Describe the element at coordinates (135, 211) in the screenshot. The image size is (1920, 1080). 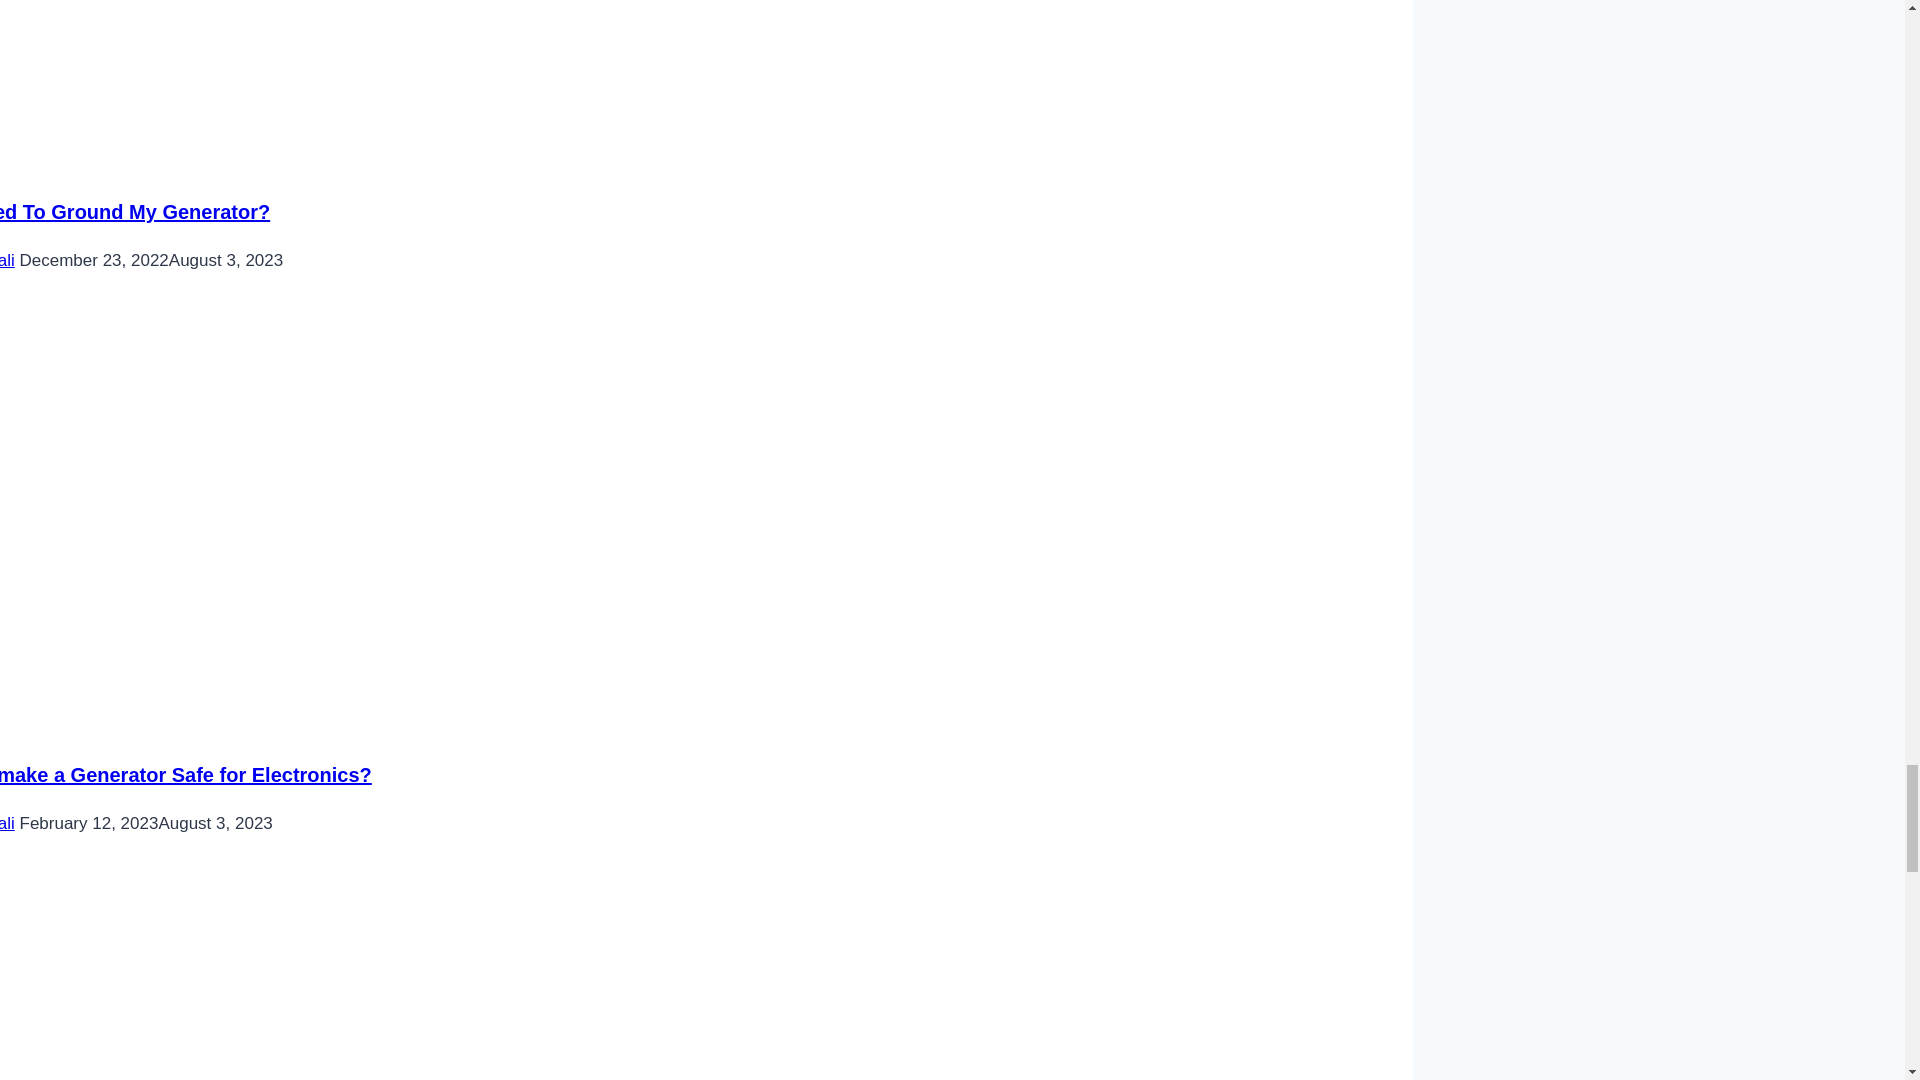
I see `Do I Need To Ground My Generator?` at that location.